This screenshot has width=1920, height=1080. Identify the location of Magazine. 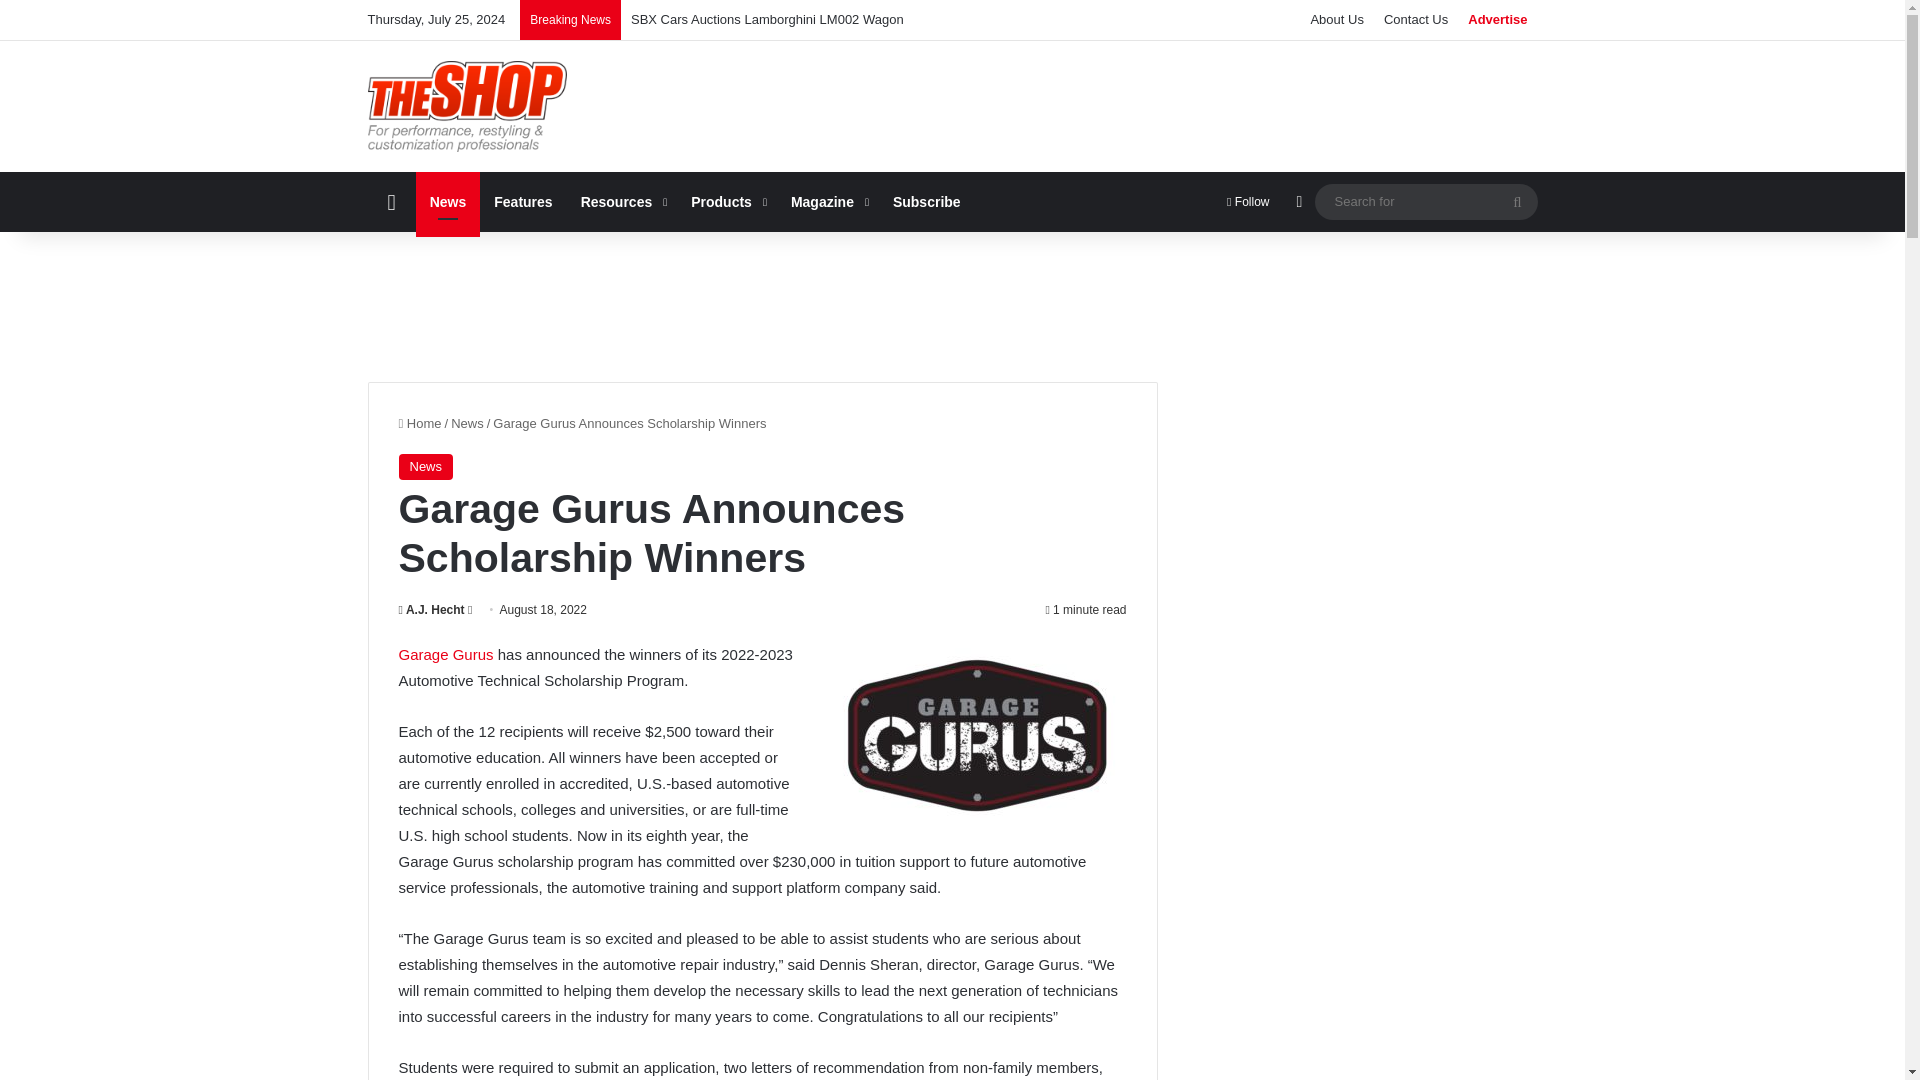
(828, 202).